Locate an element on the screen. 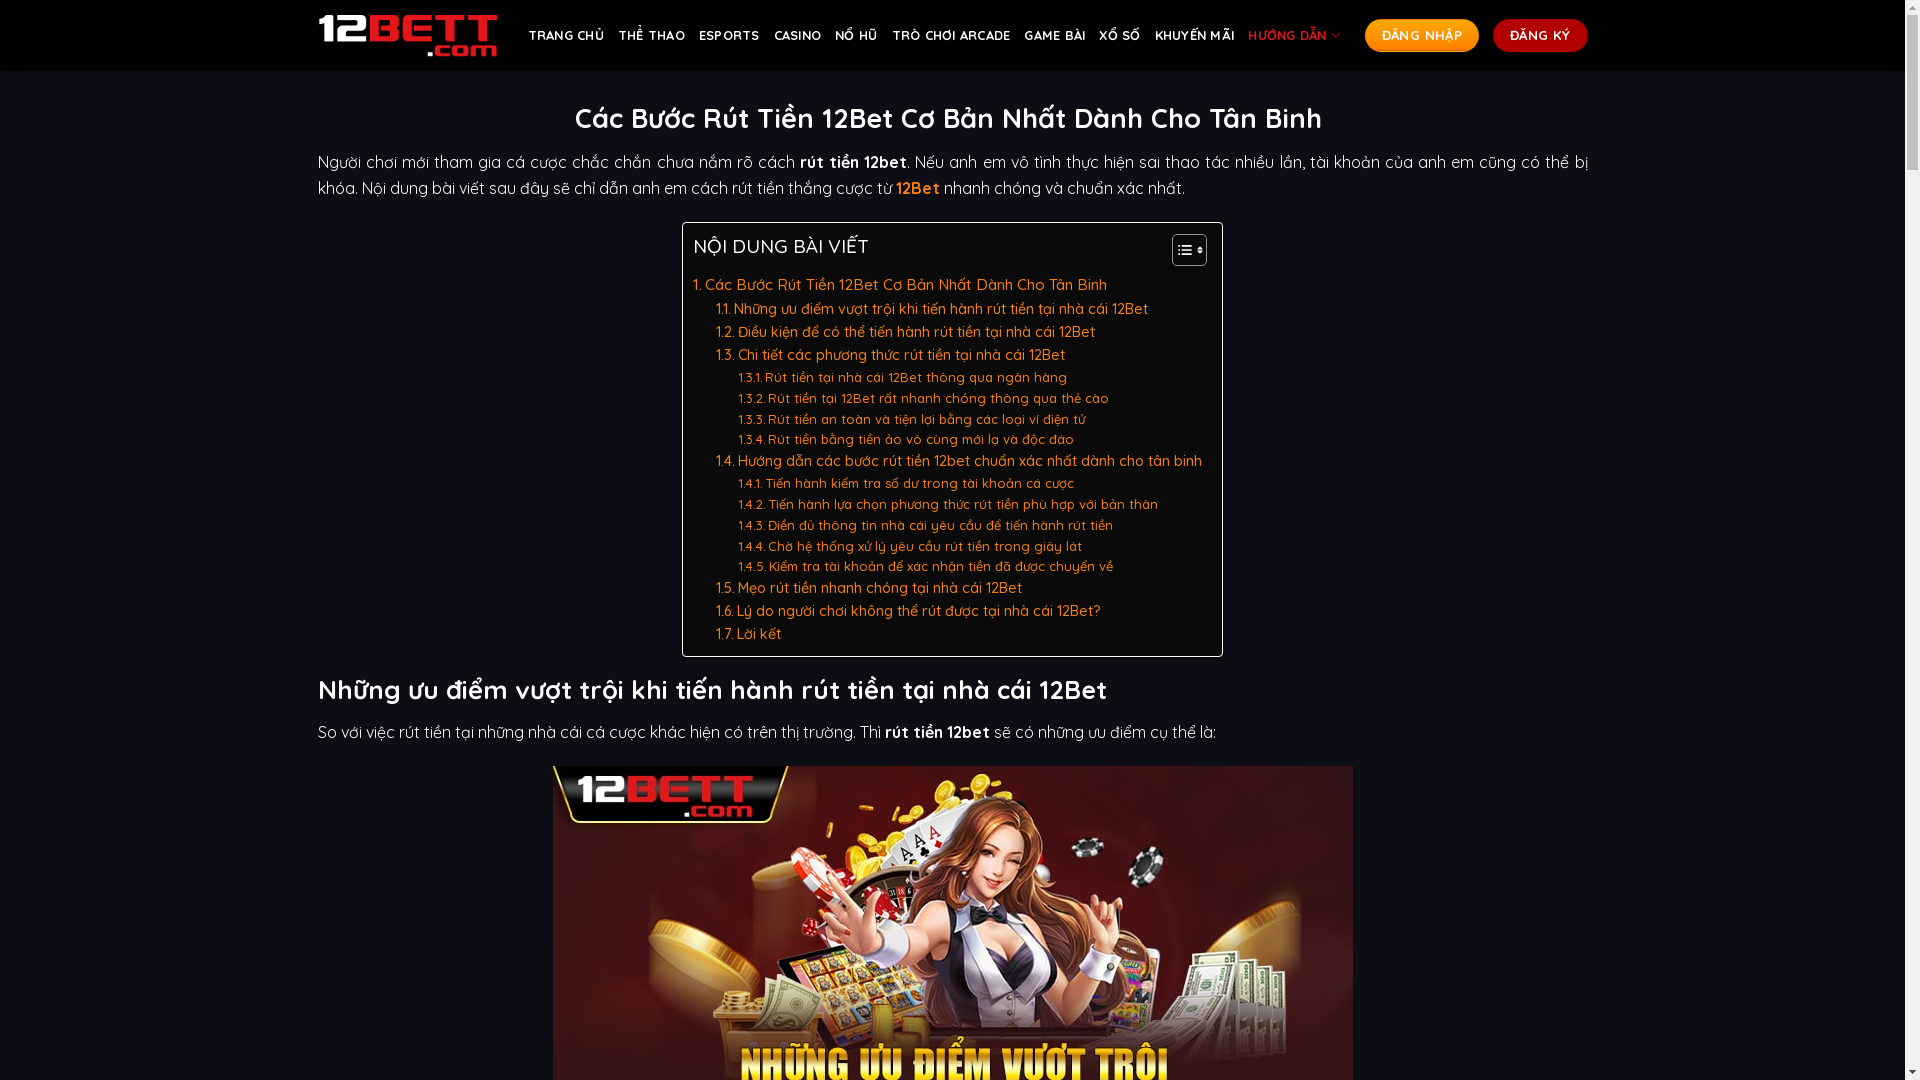  12Bet is located at coordinates (918, 188).